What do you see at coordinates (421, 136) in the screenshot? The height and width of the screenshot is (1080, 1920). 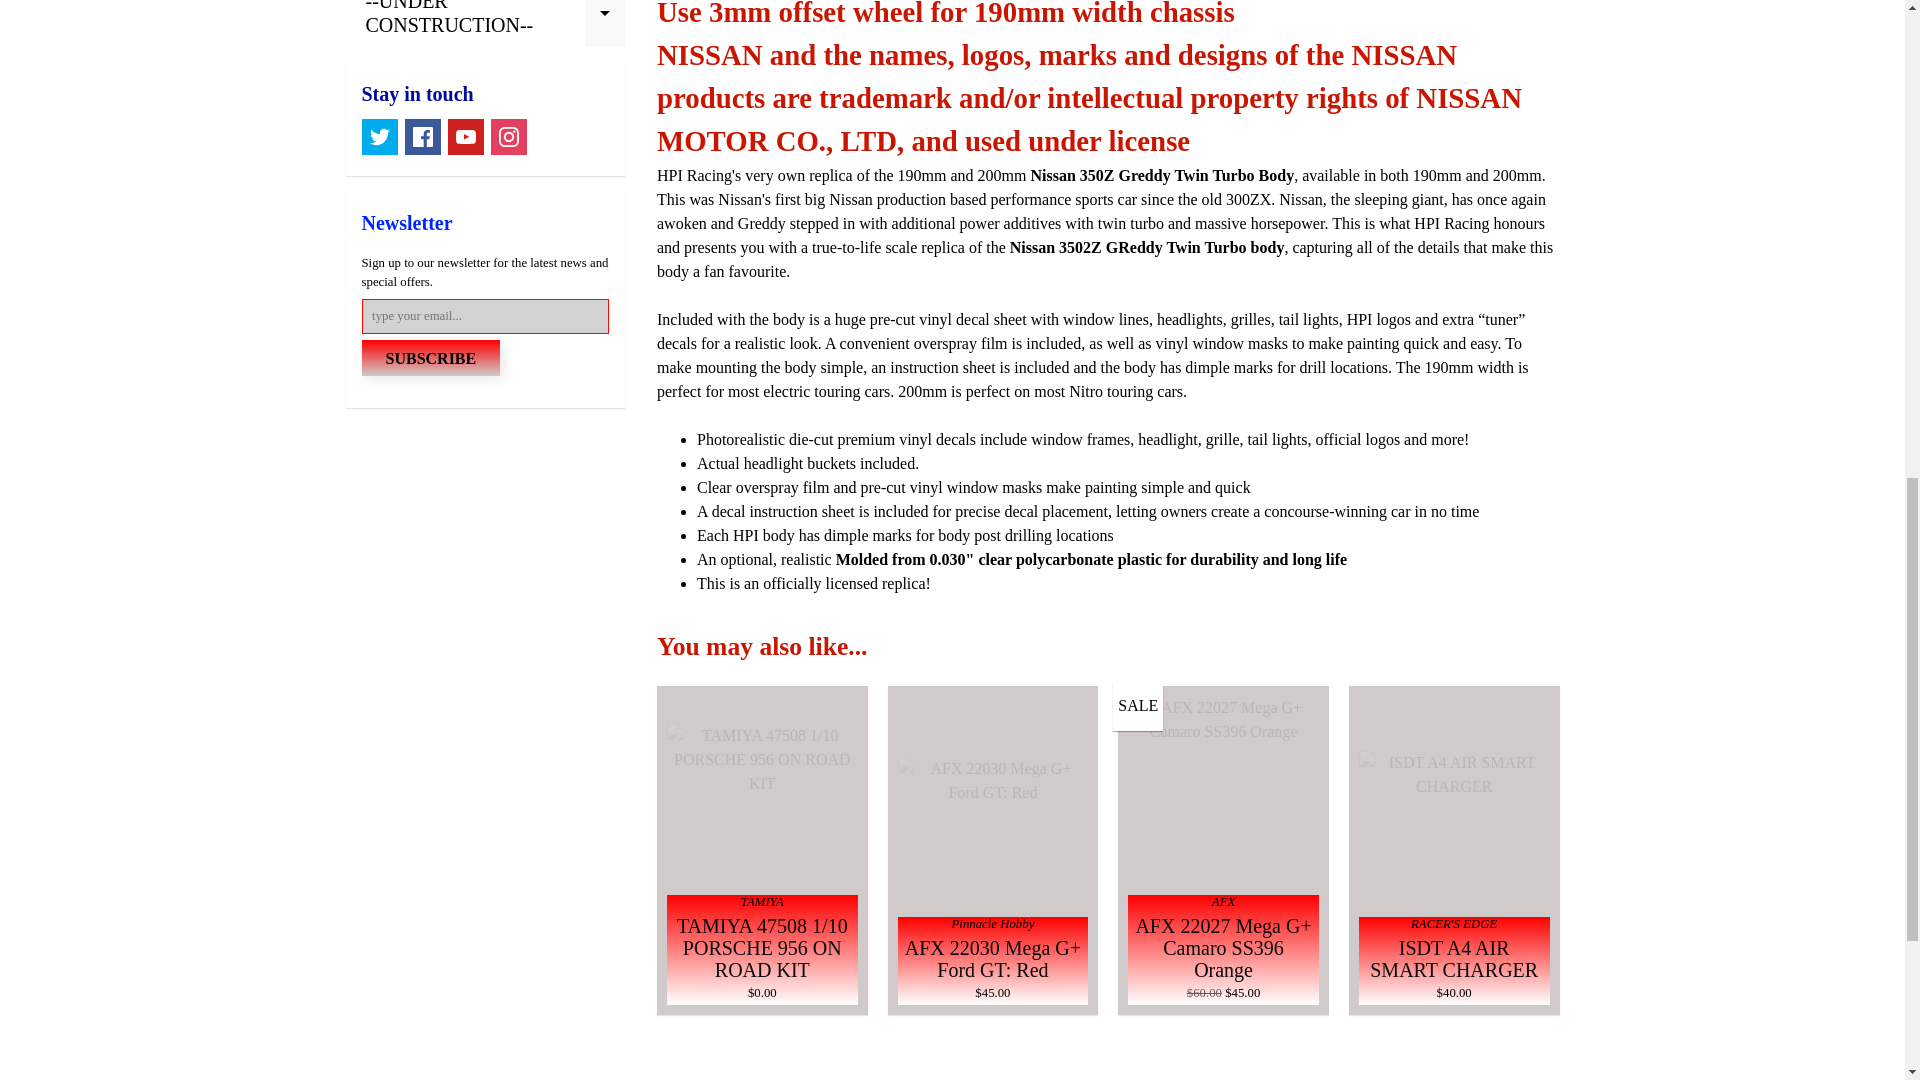 I see `Facebook` at bounding box center [421, 136].